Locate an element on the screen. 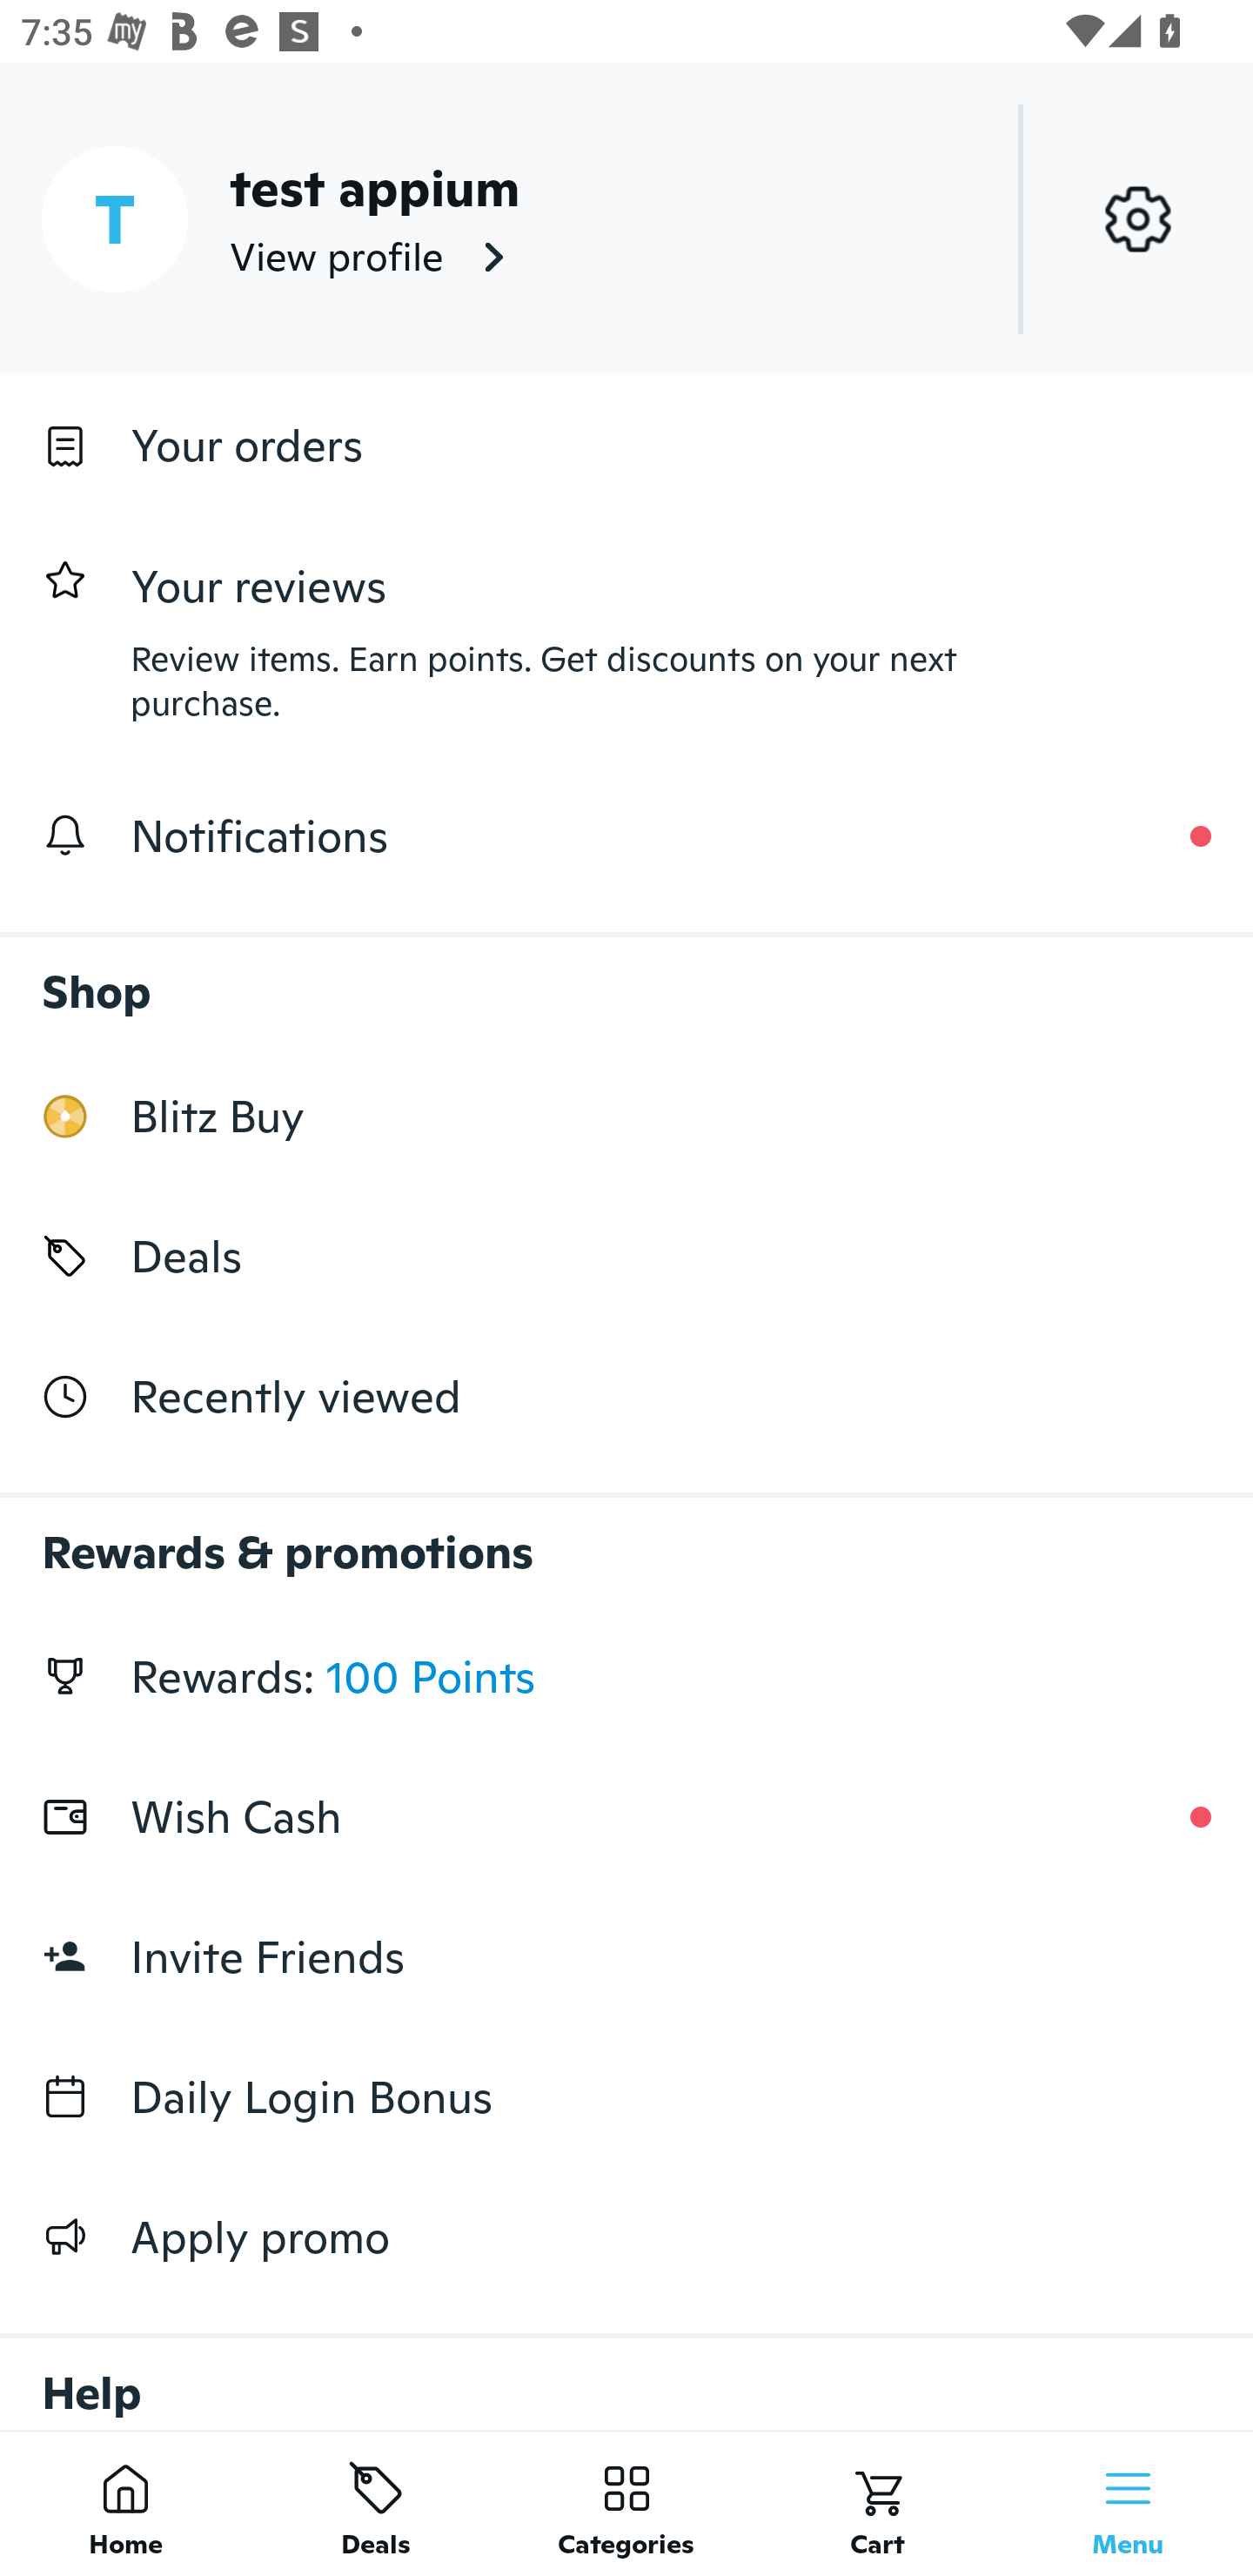  Recently viewed is located at coordinates (626, 1398).